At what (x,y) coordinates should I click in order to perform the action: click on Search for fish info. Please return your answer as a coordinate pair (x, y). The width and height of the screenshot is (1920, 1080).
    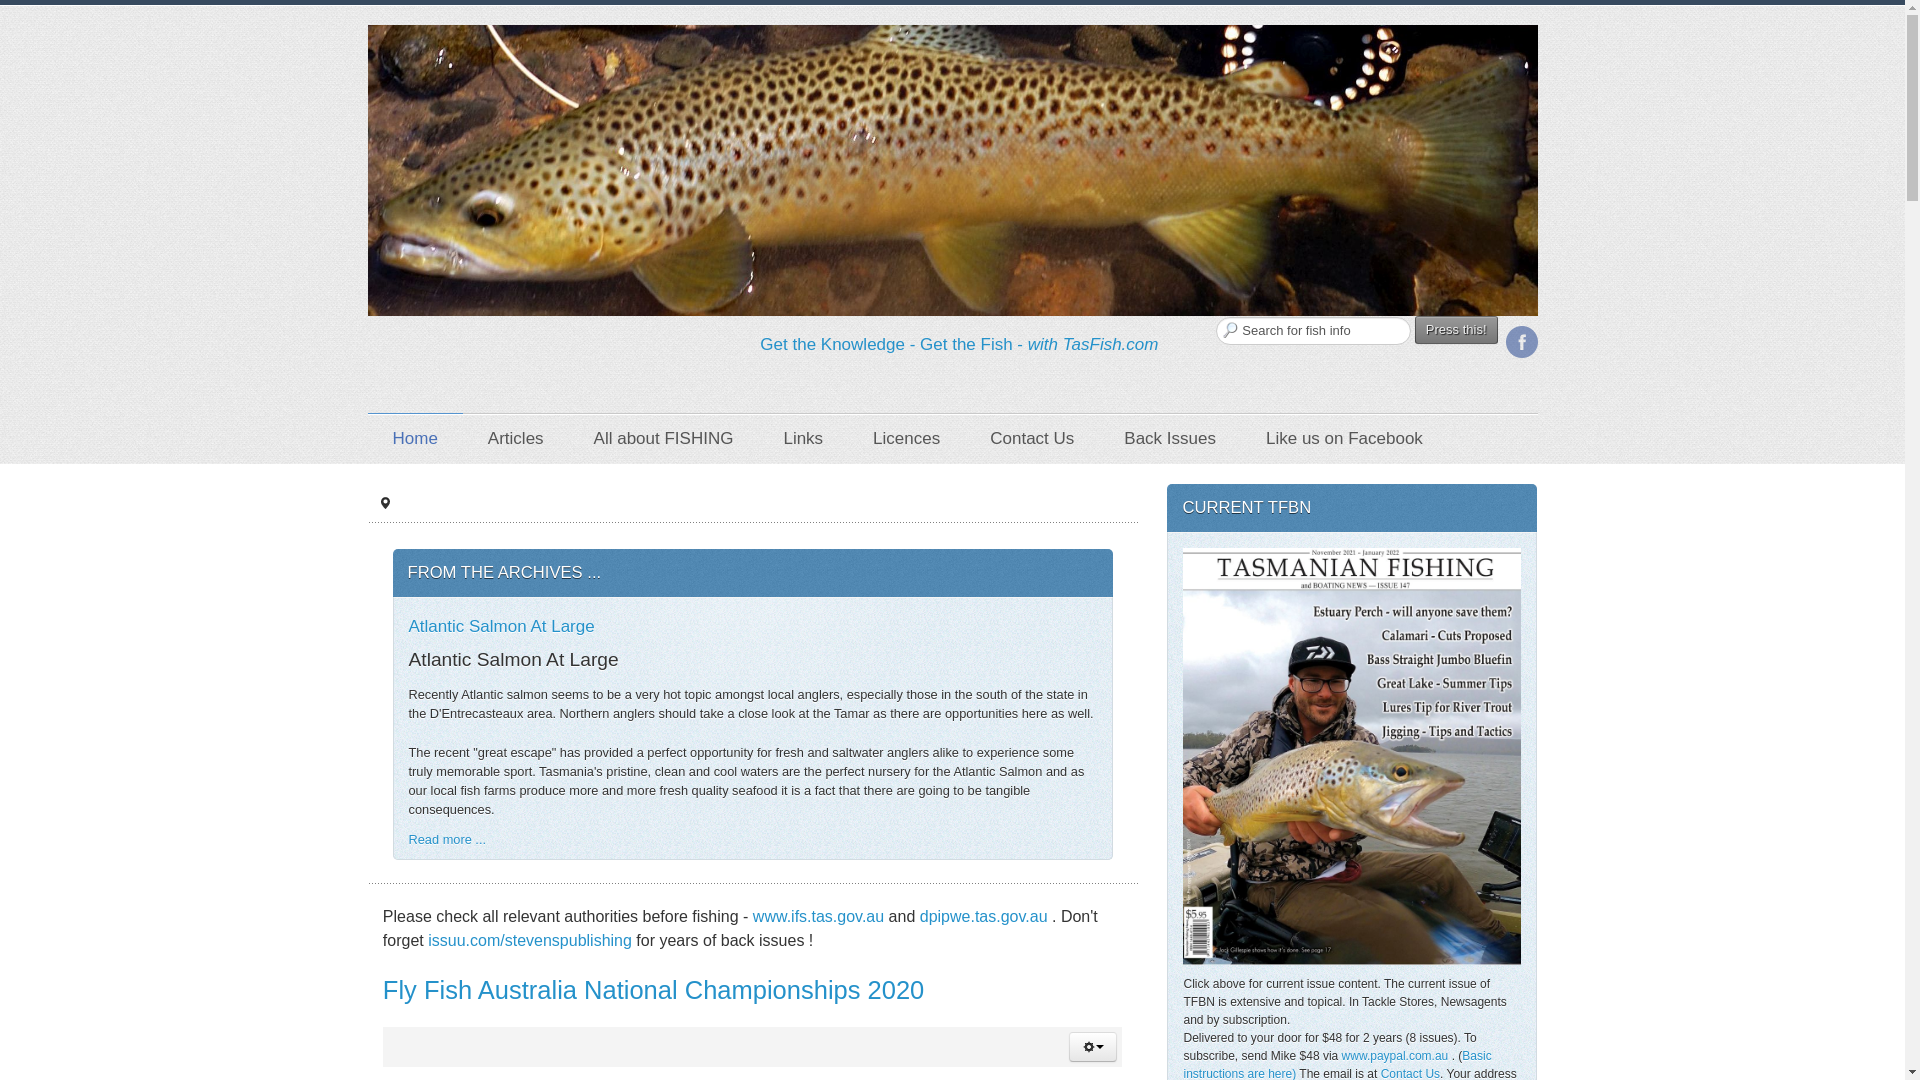
    Looking at the image, I should click on (1313, 330).